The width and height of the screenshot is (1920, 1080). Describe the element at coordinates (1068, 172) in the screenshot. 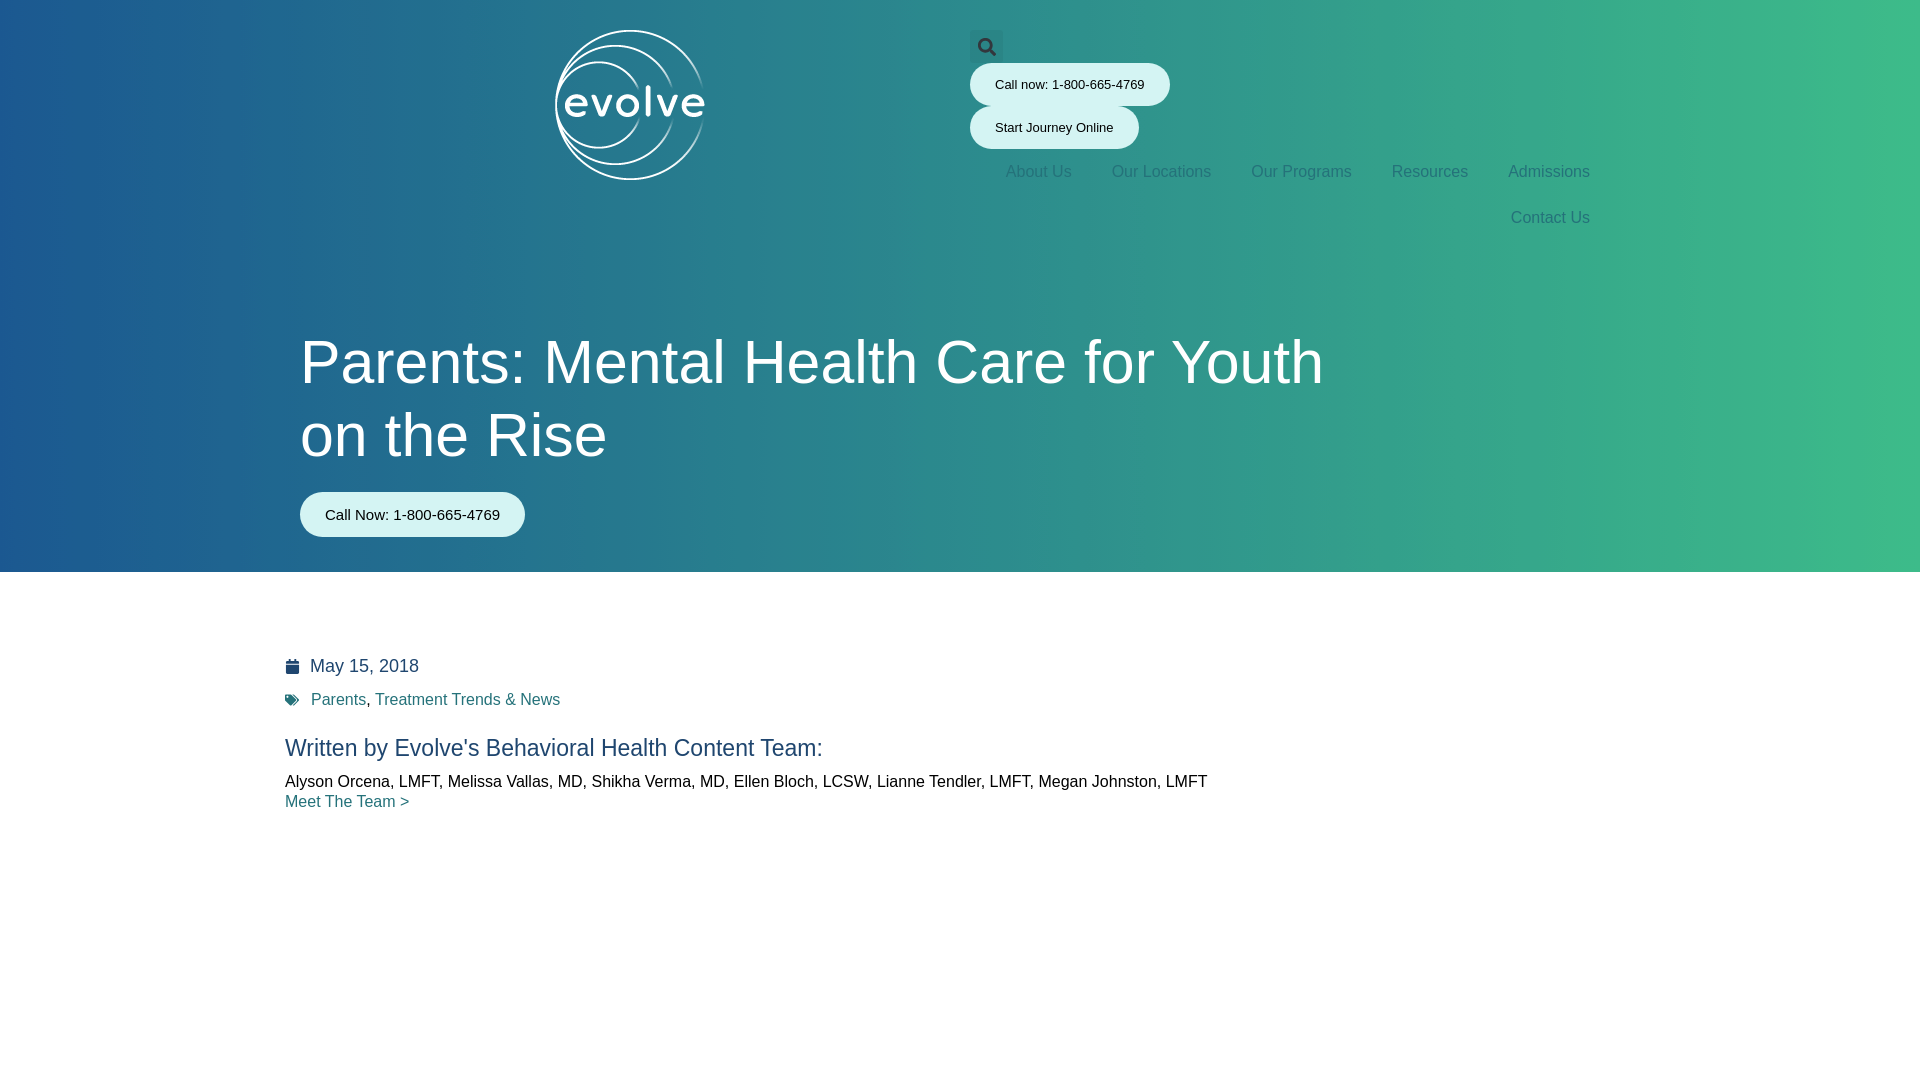

I see `About Us` at that location.